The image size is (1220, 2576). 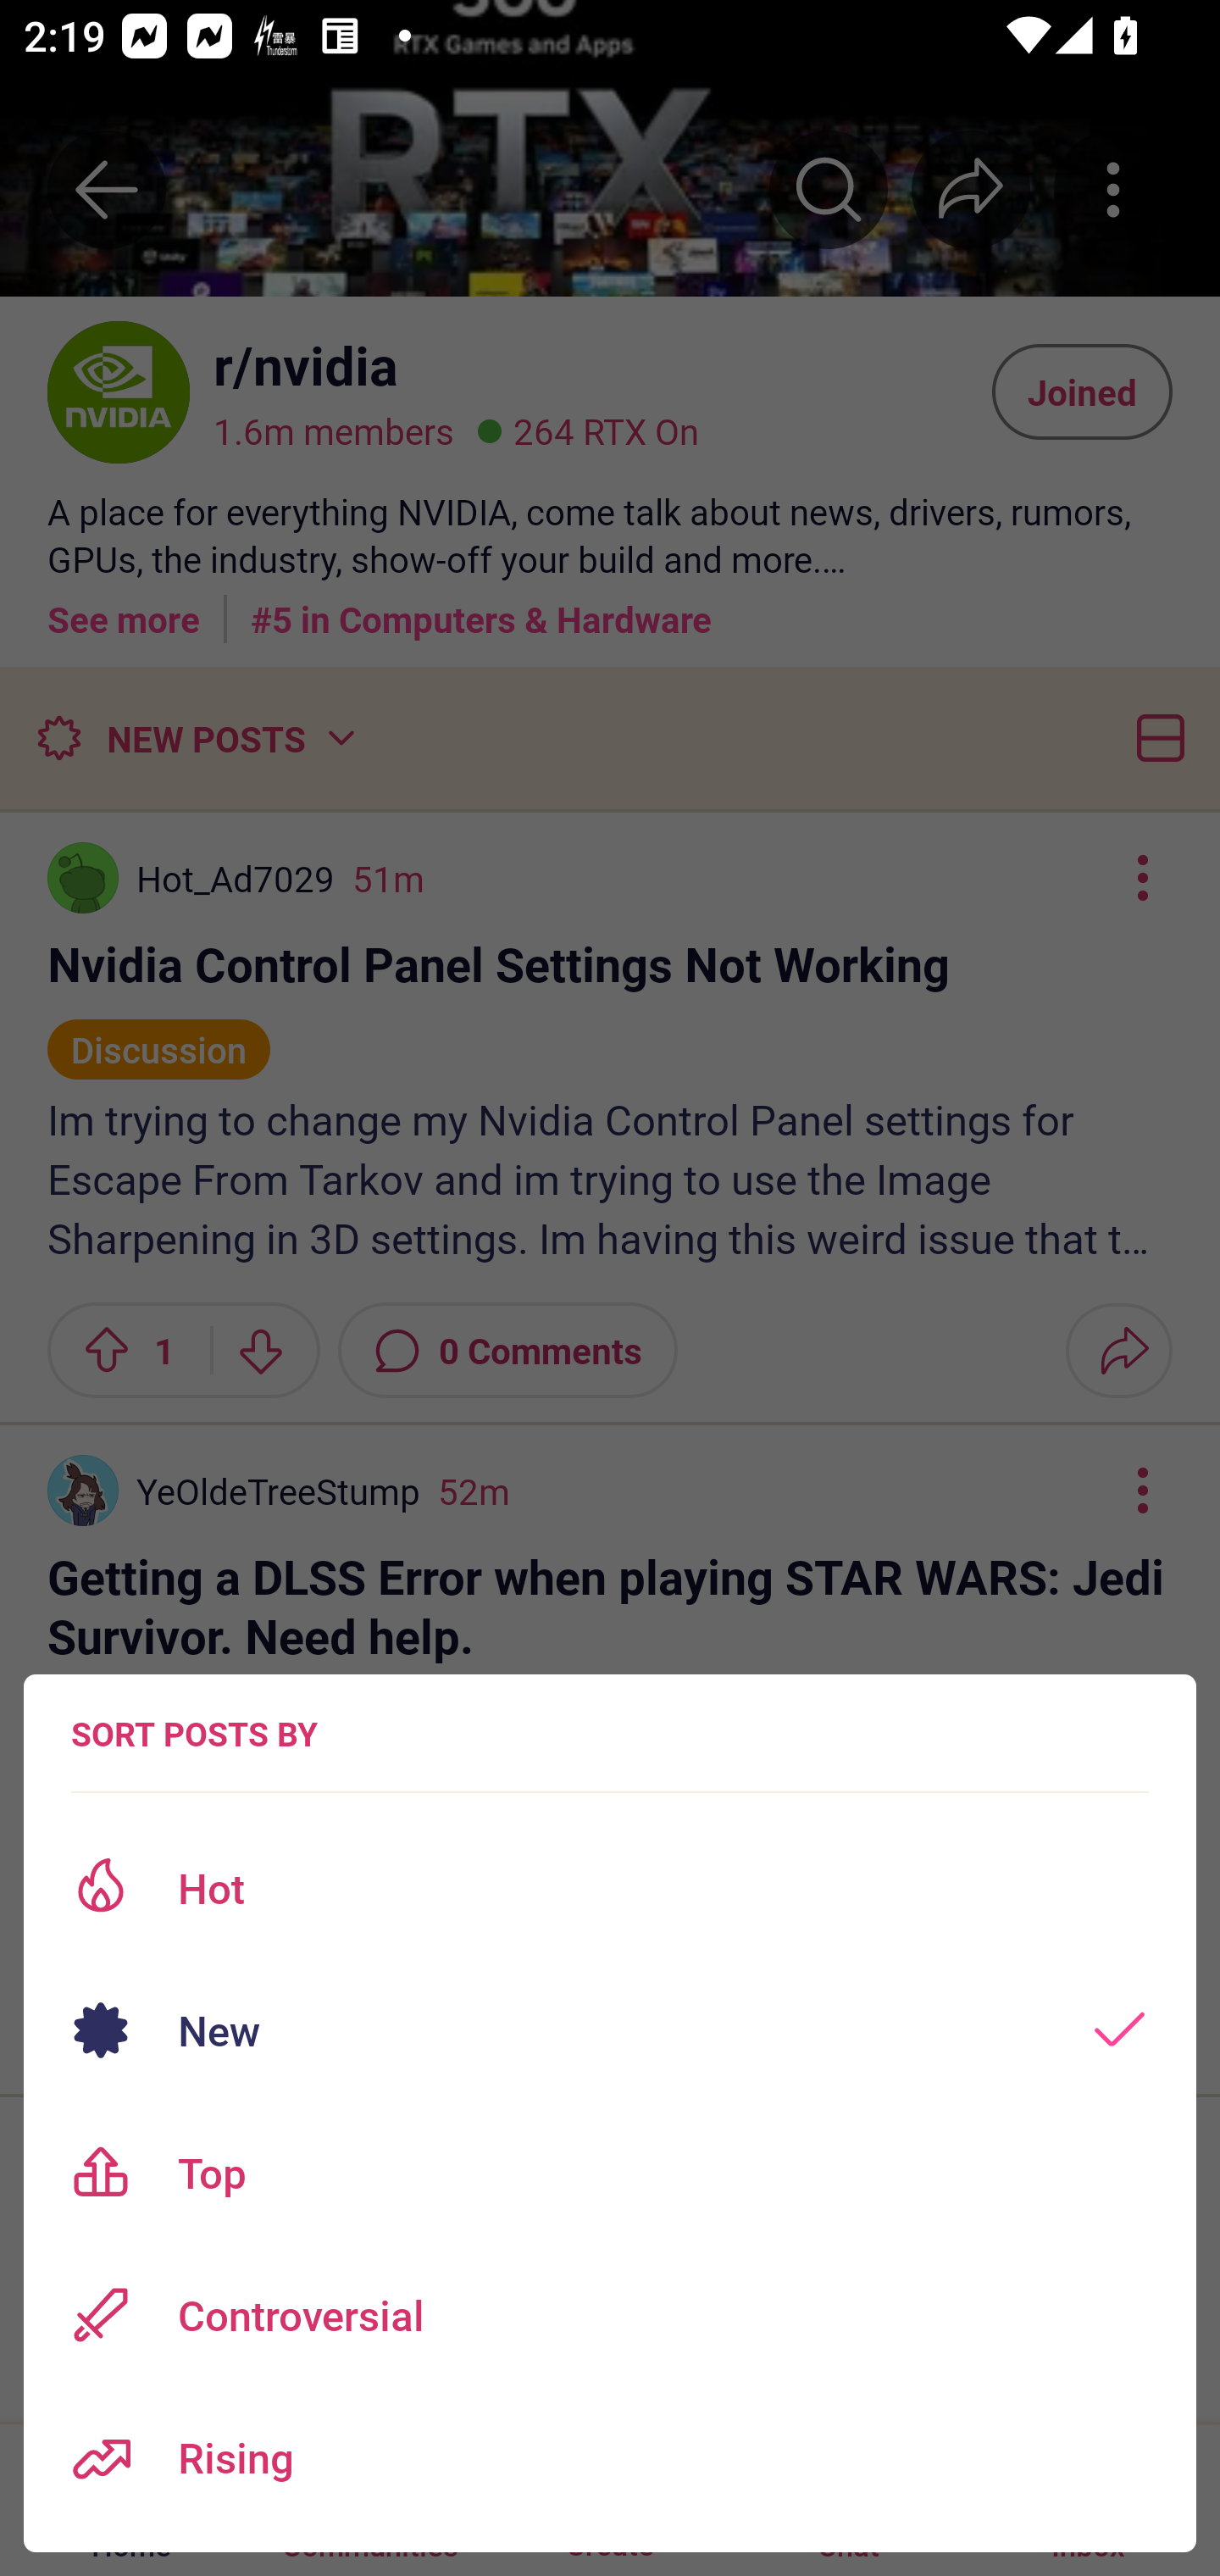 I want to click on Controversial, so click(x=610, y=2314).